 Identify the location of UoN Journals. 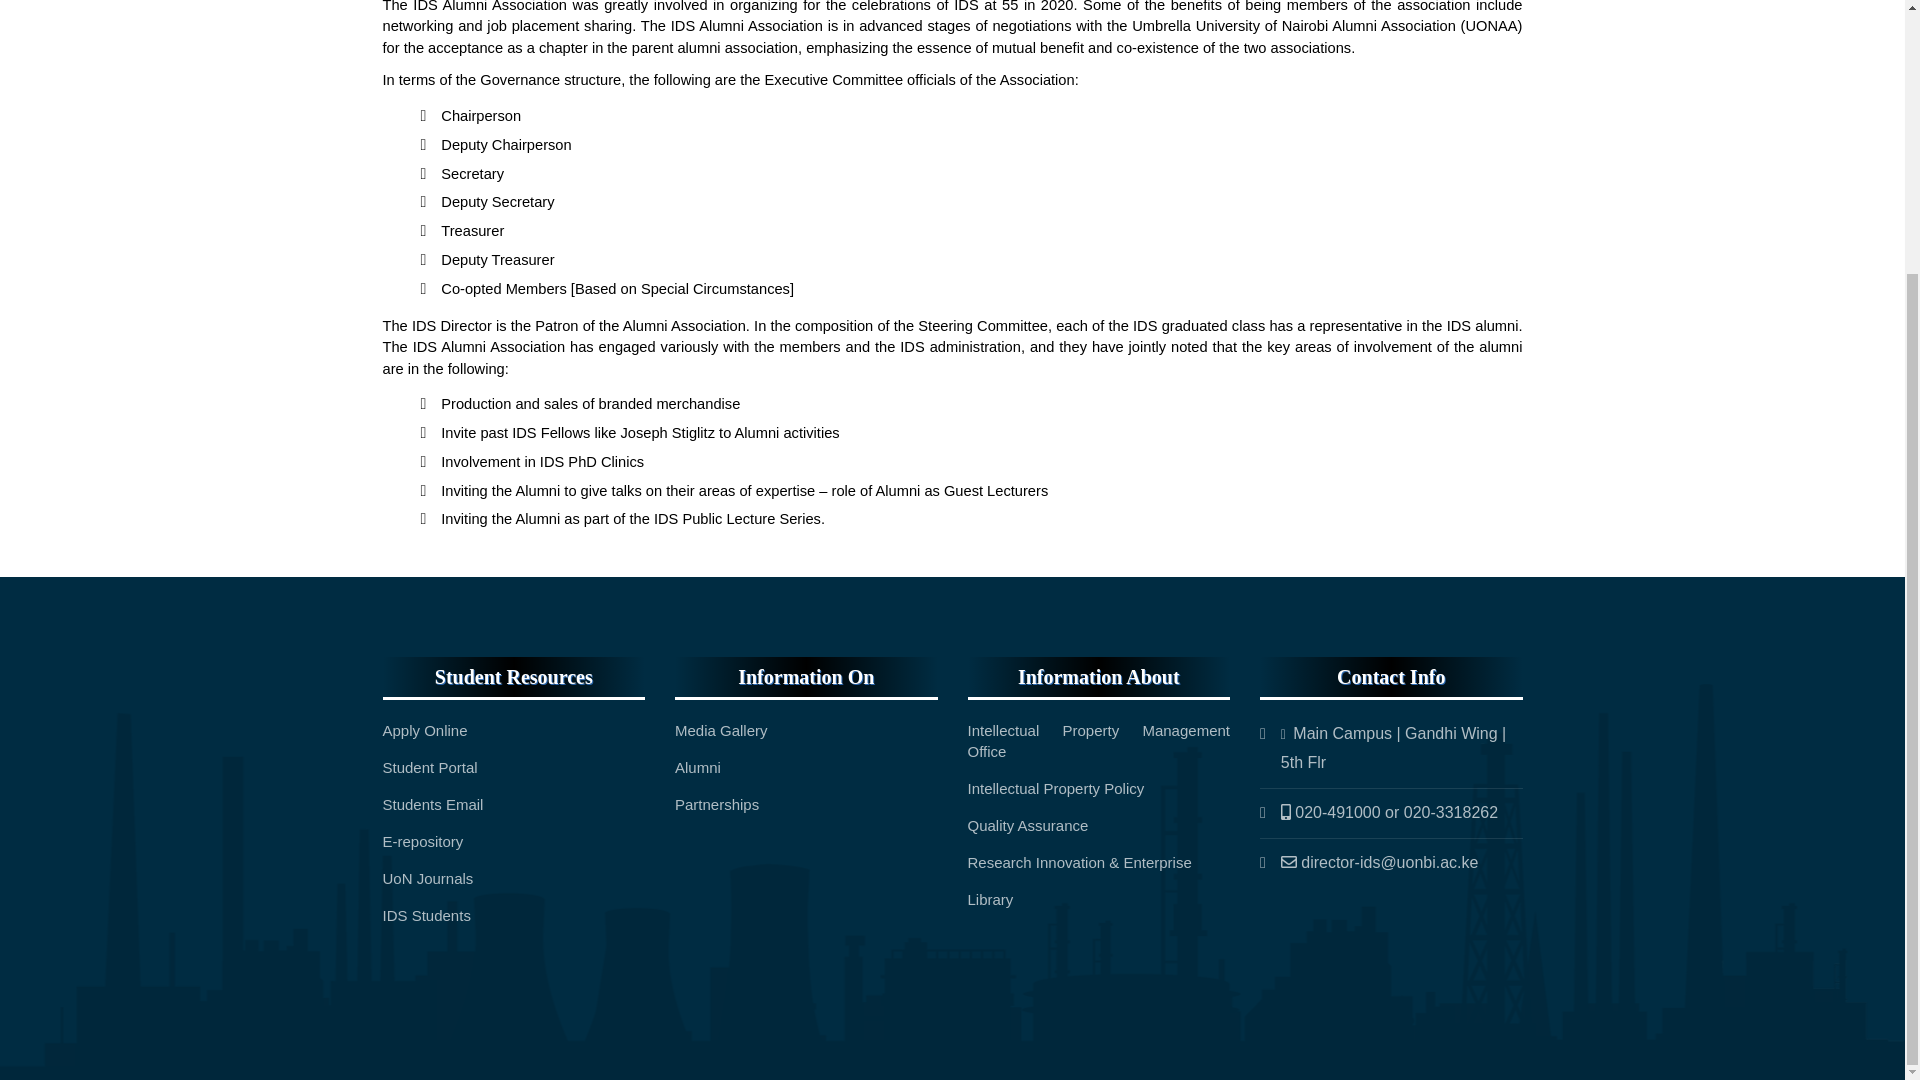
(427, 878).